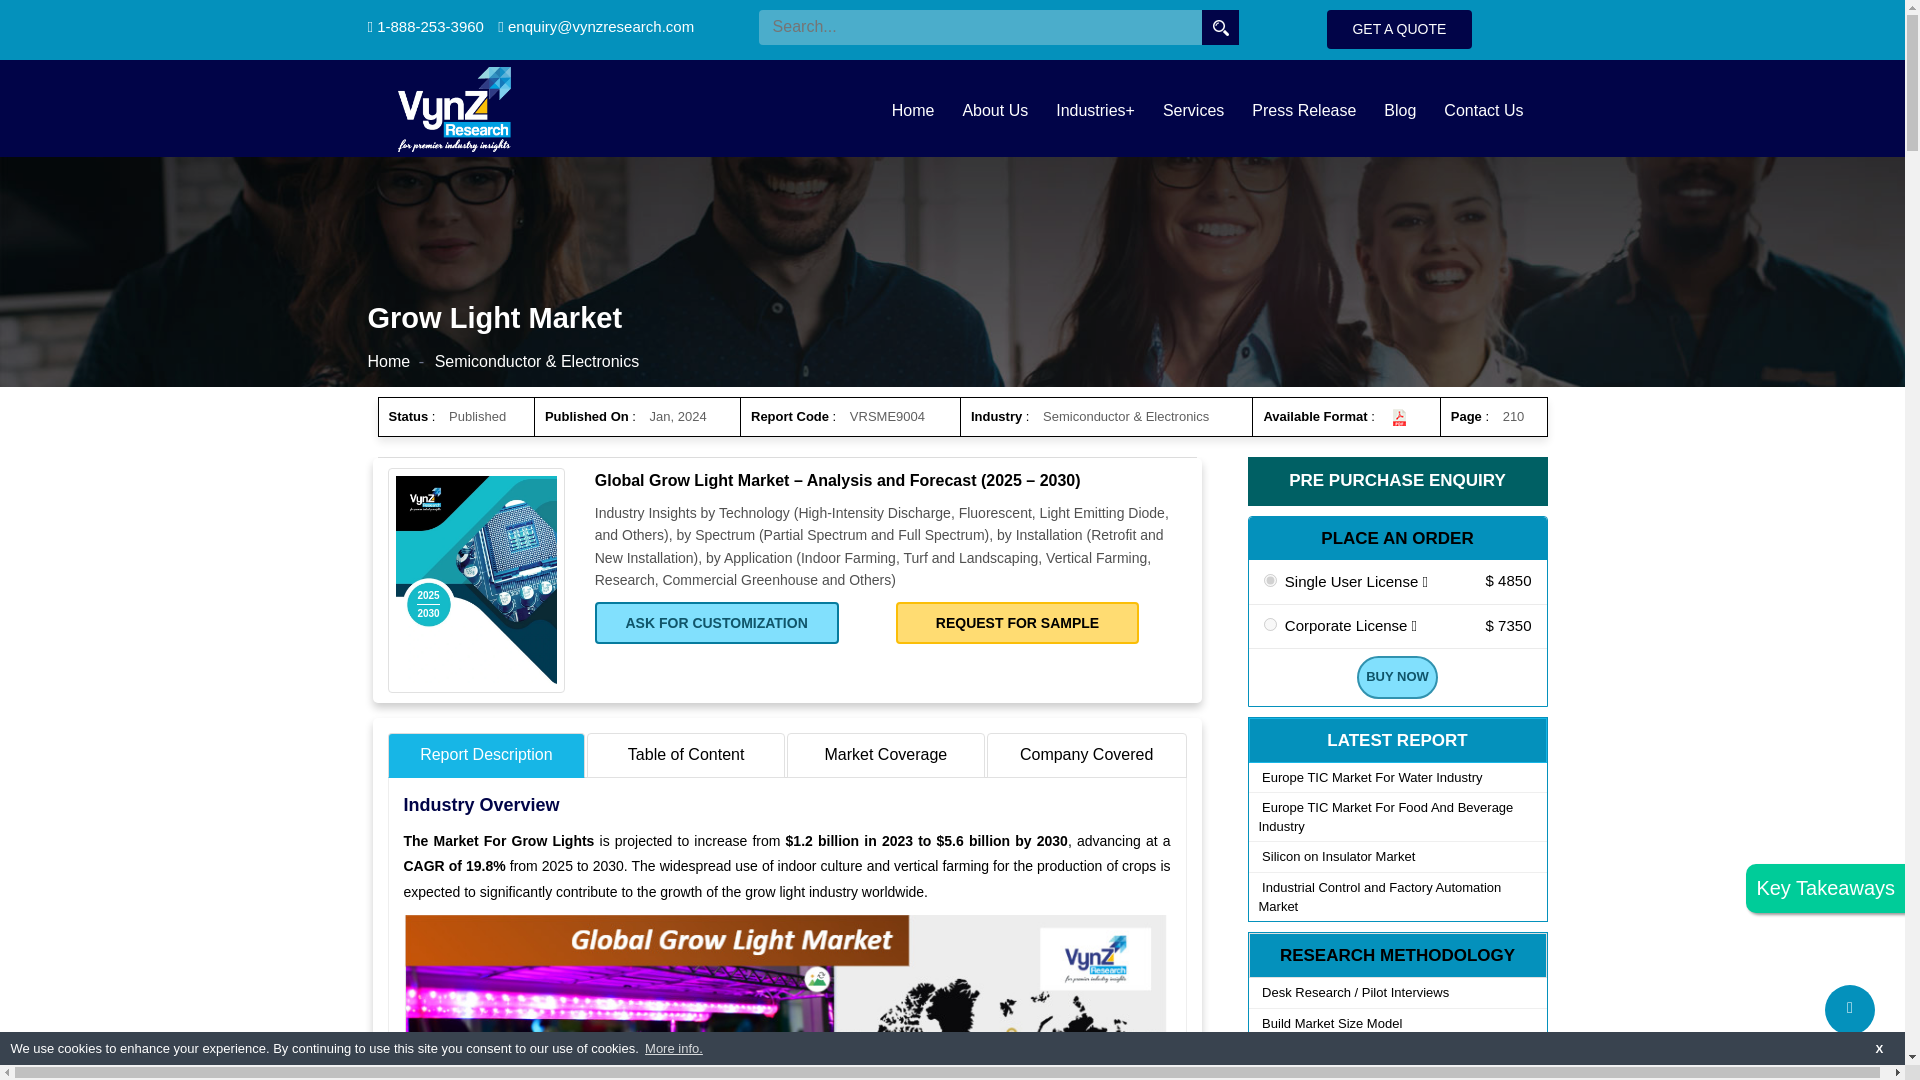 This screenshot has width=1920, height=1080. Describe the element at coordinates (1396, 676) in the screenshot. I see `Buy Now` at that location.